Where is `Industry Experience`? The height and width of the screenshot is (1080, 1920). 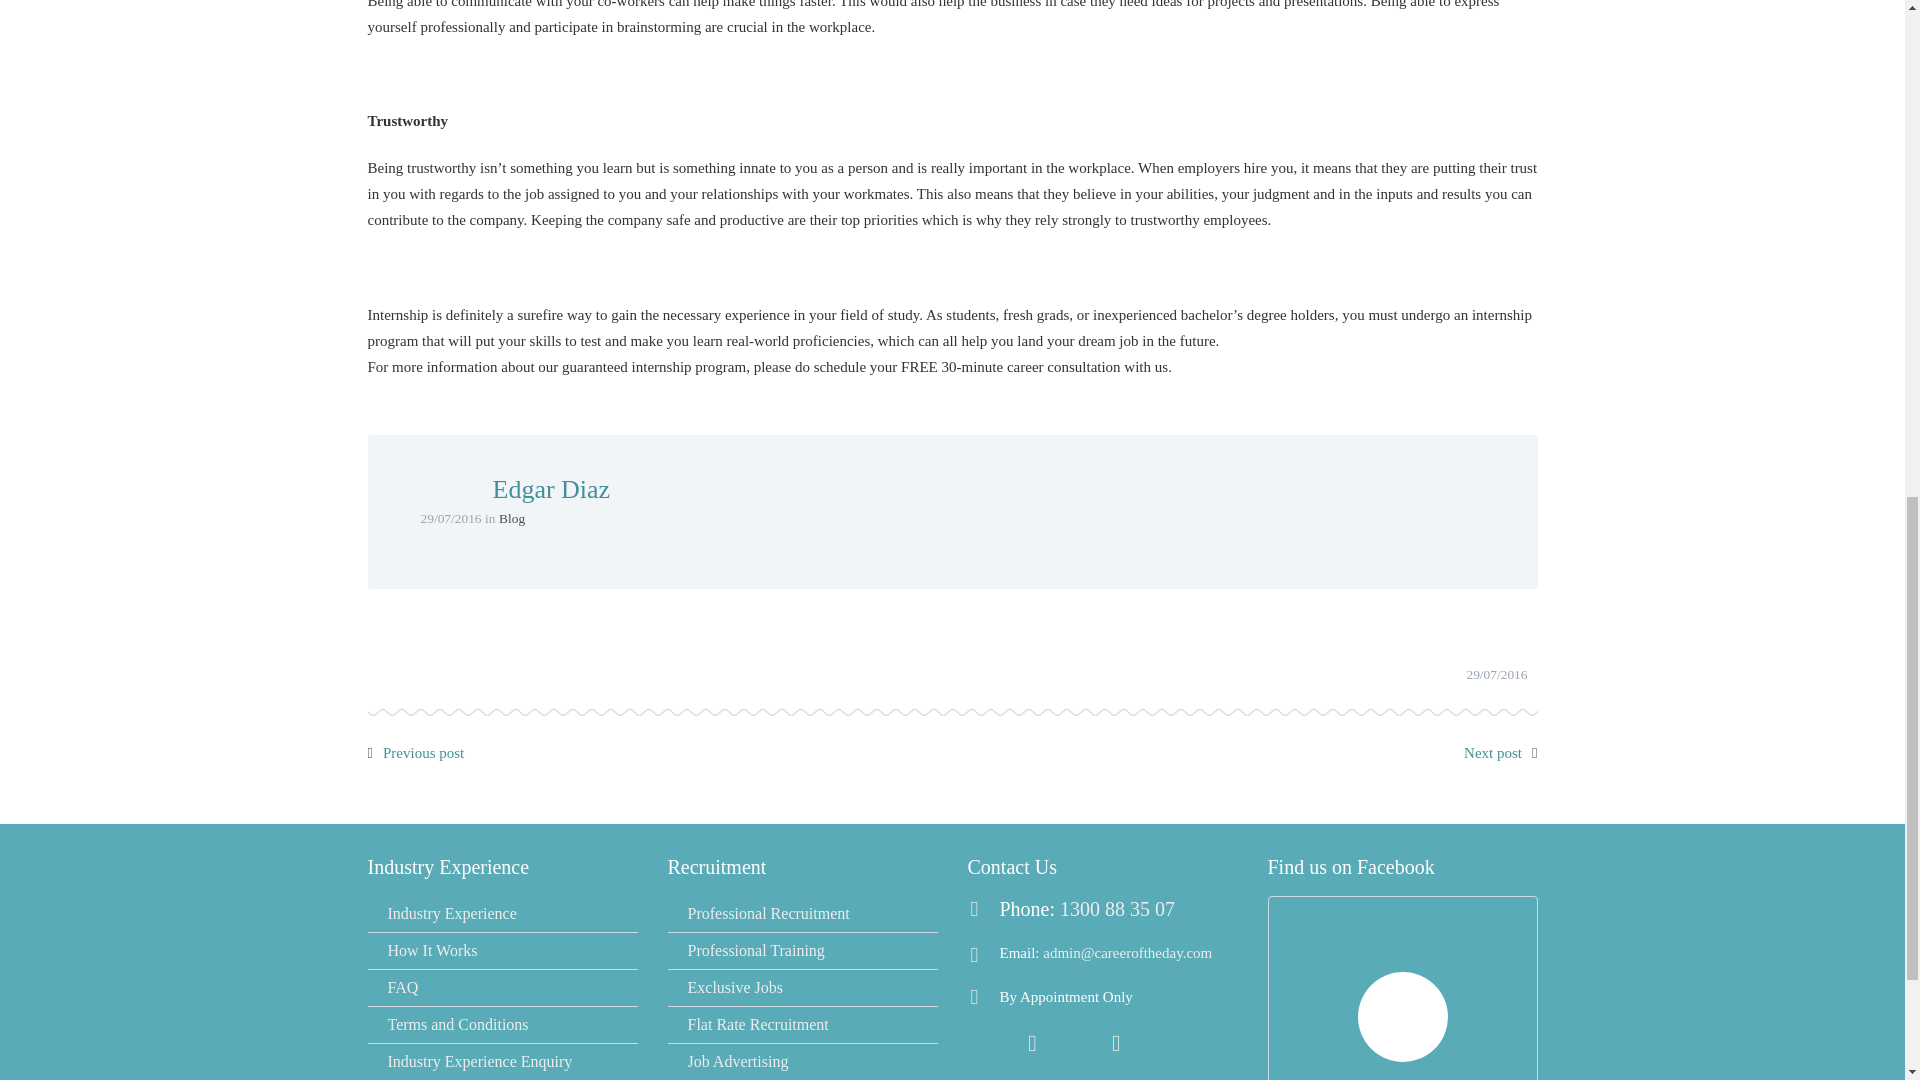 Industry Experience is located at coordinates (502, 914).